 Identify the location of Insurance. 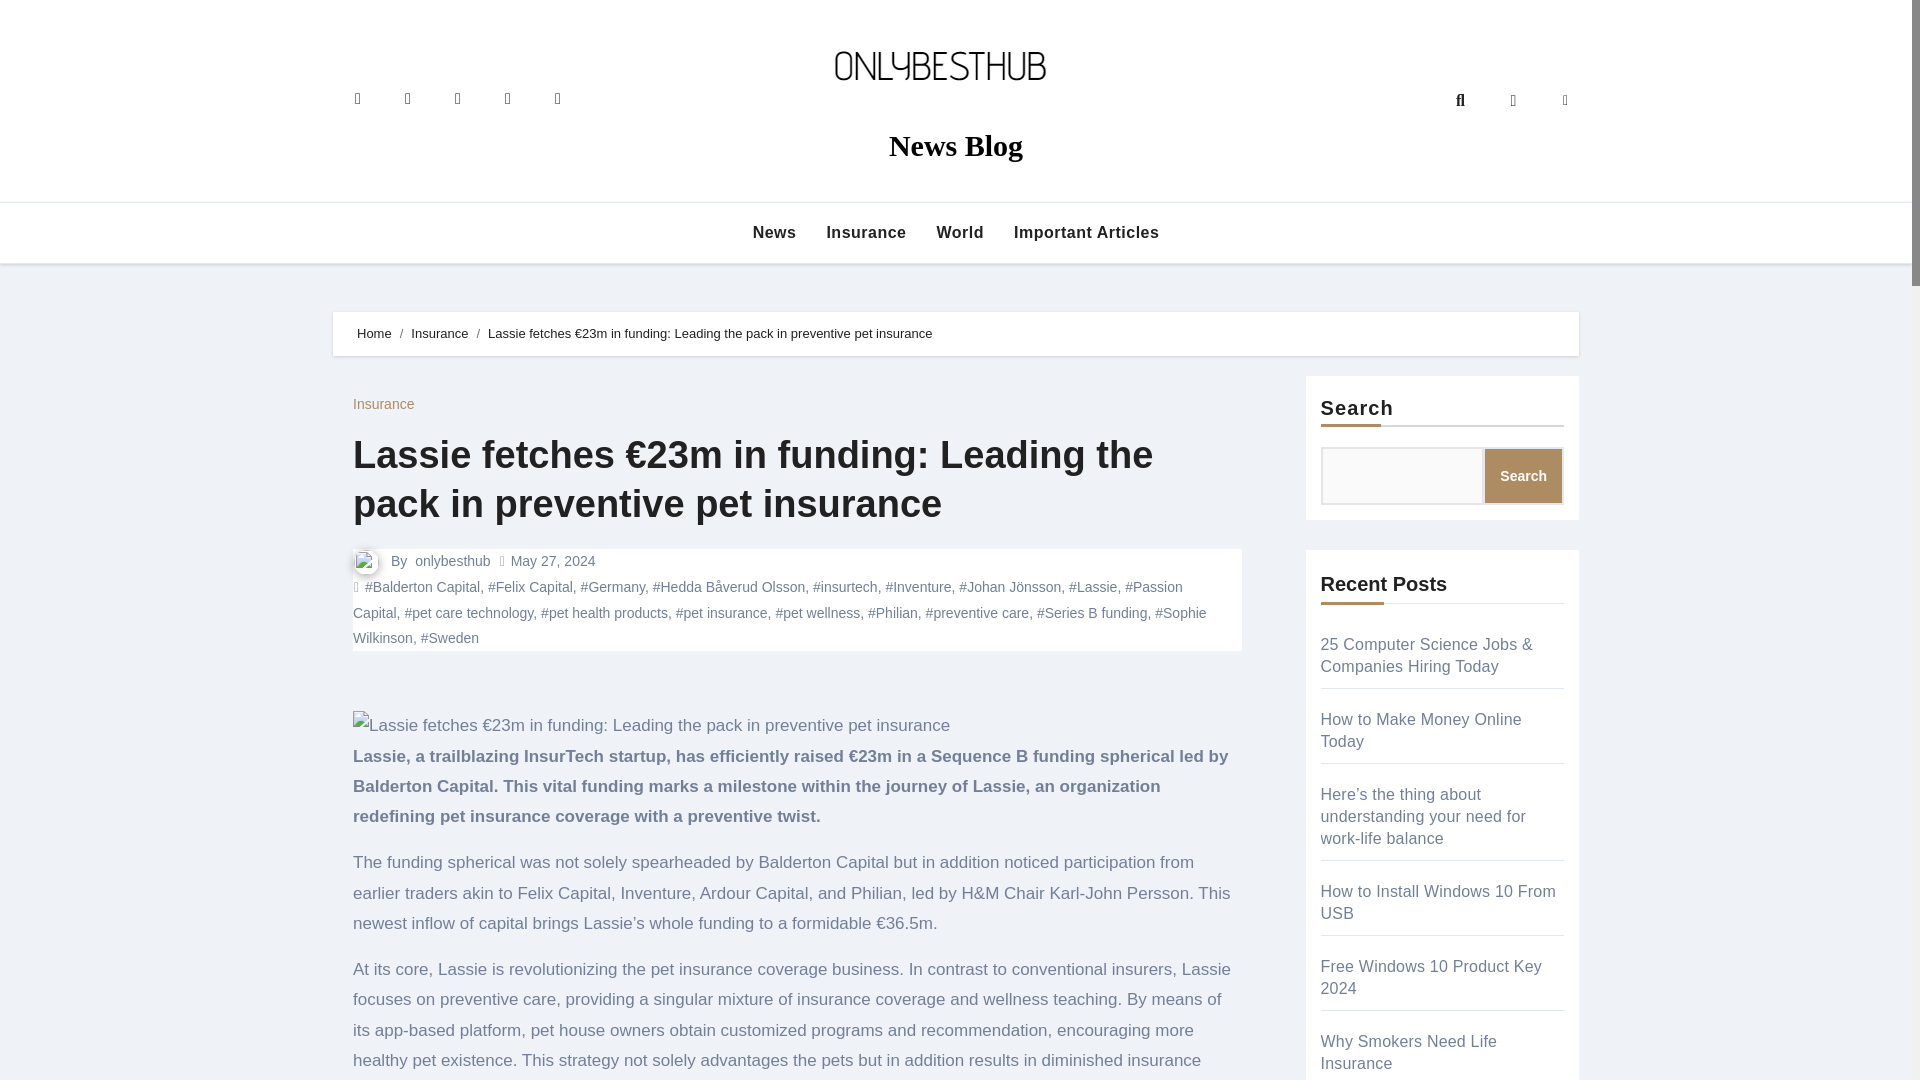
(866, 232).